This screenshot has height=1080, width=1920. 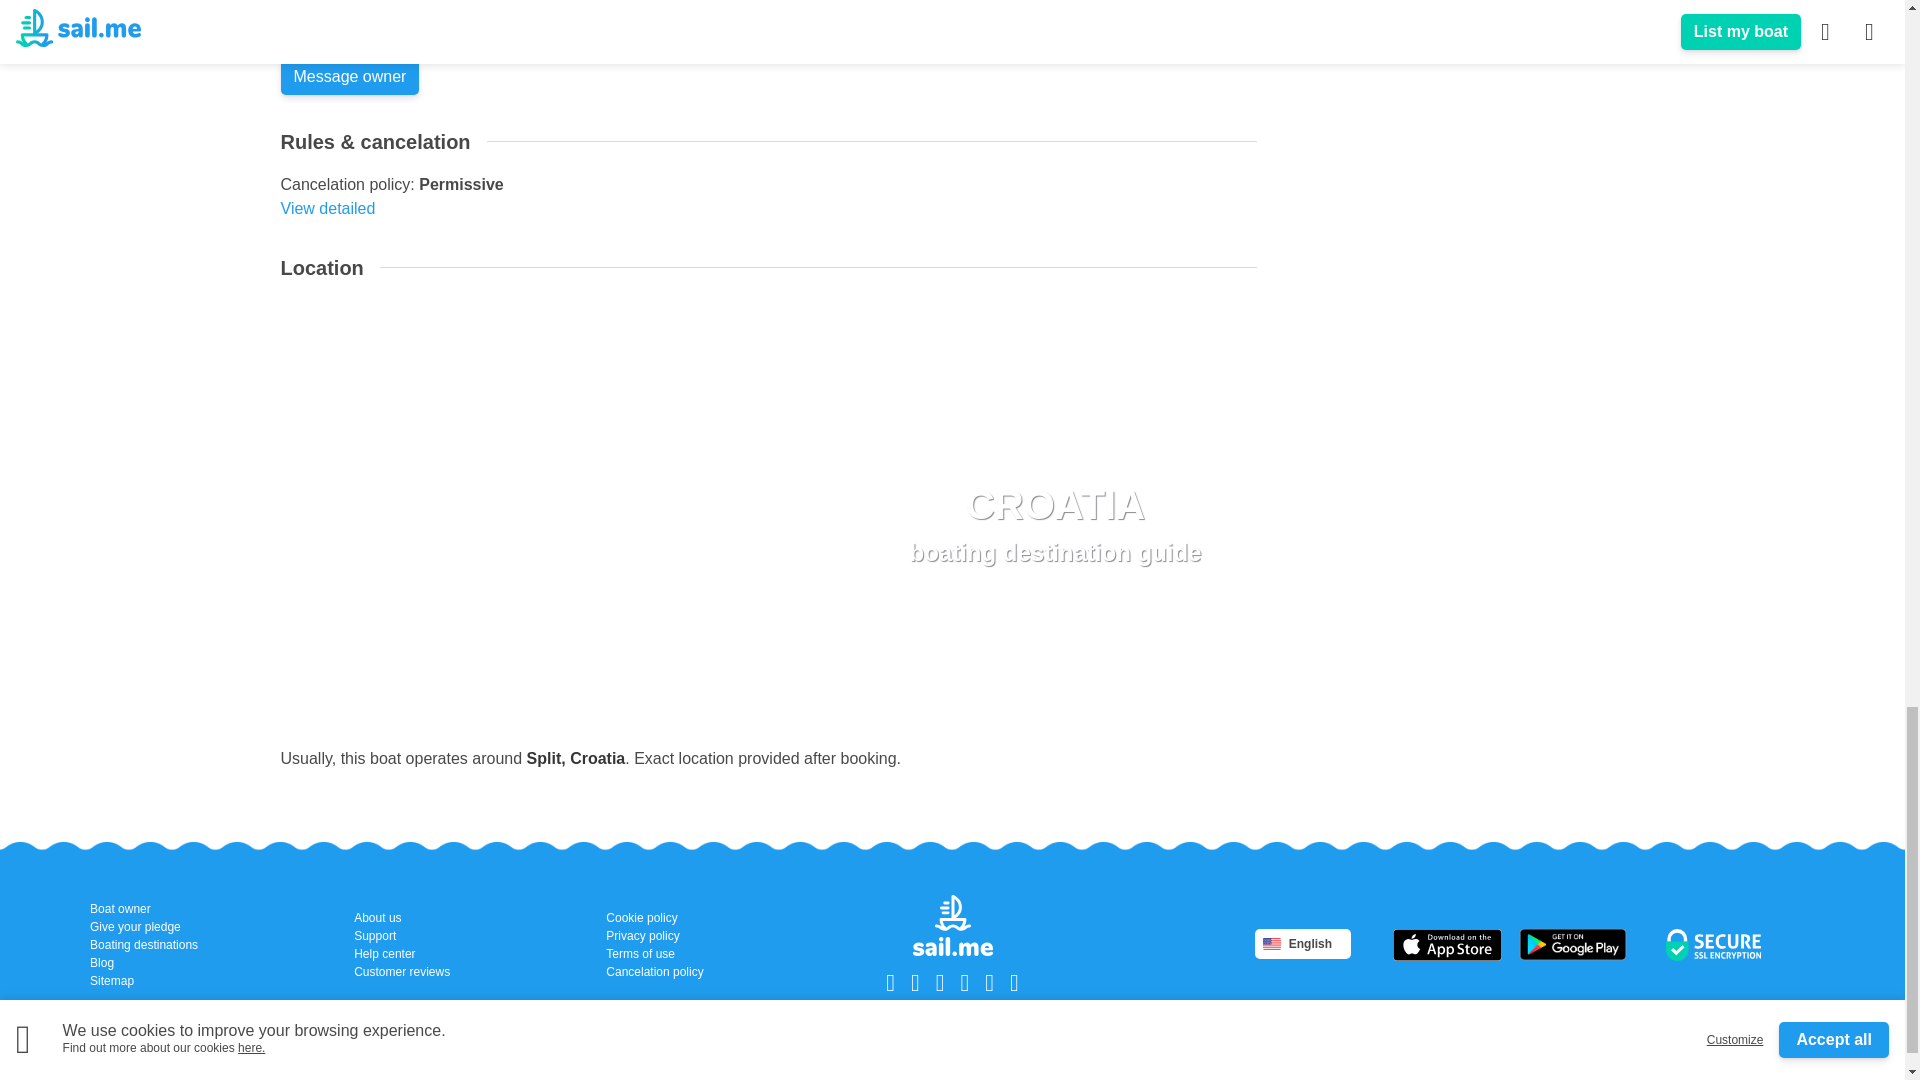 I want to click on Click to visit Croatia page, so click(x=654, y=918).